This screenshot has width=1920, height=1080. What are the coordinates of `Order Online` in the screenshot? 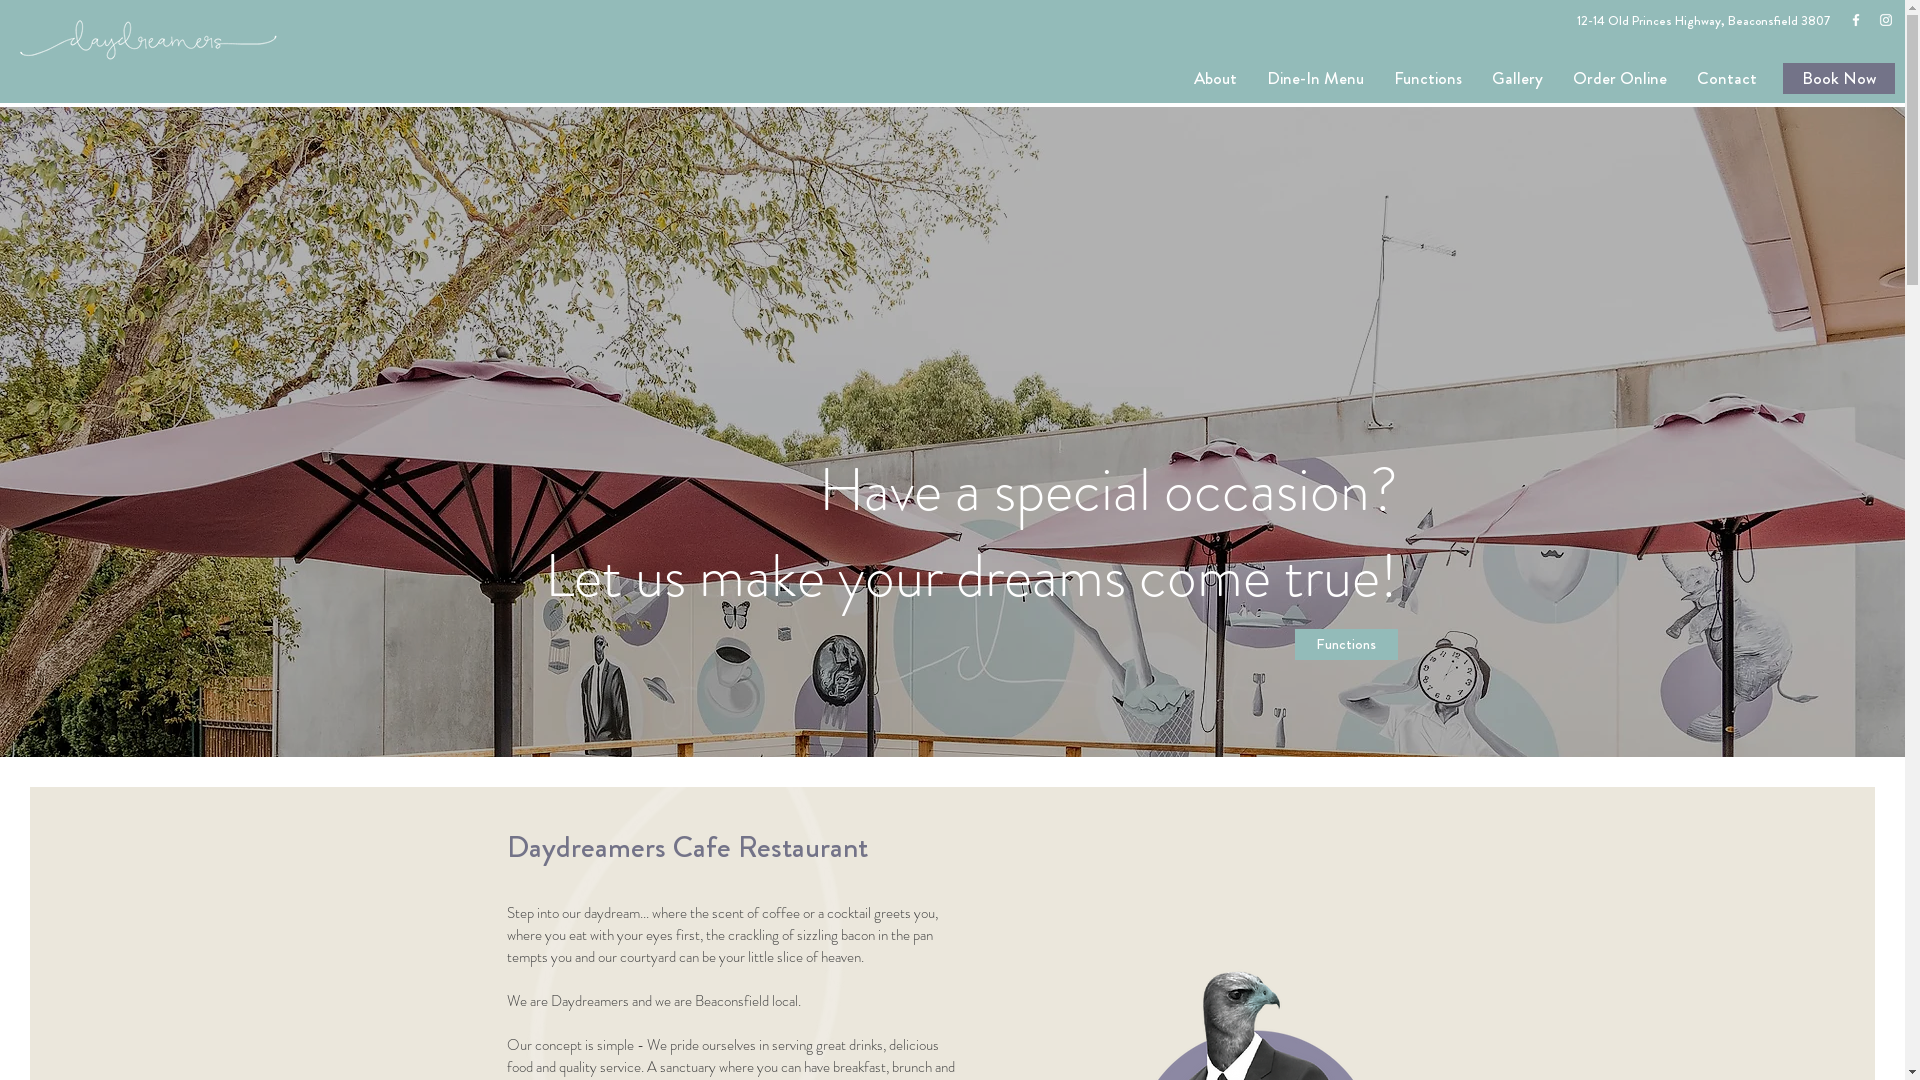 It's located at (1620, 78).